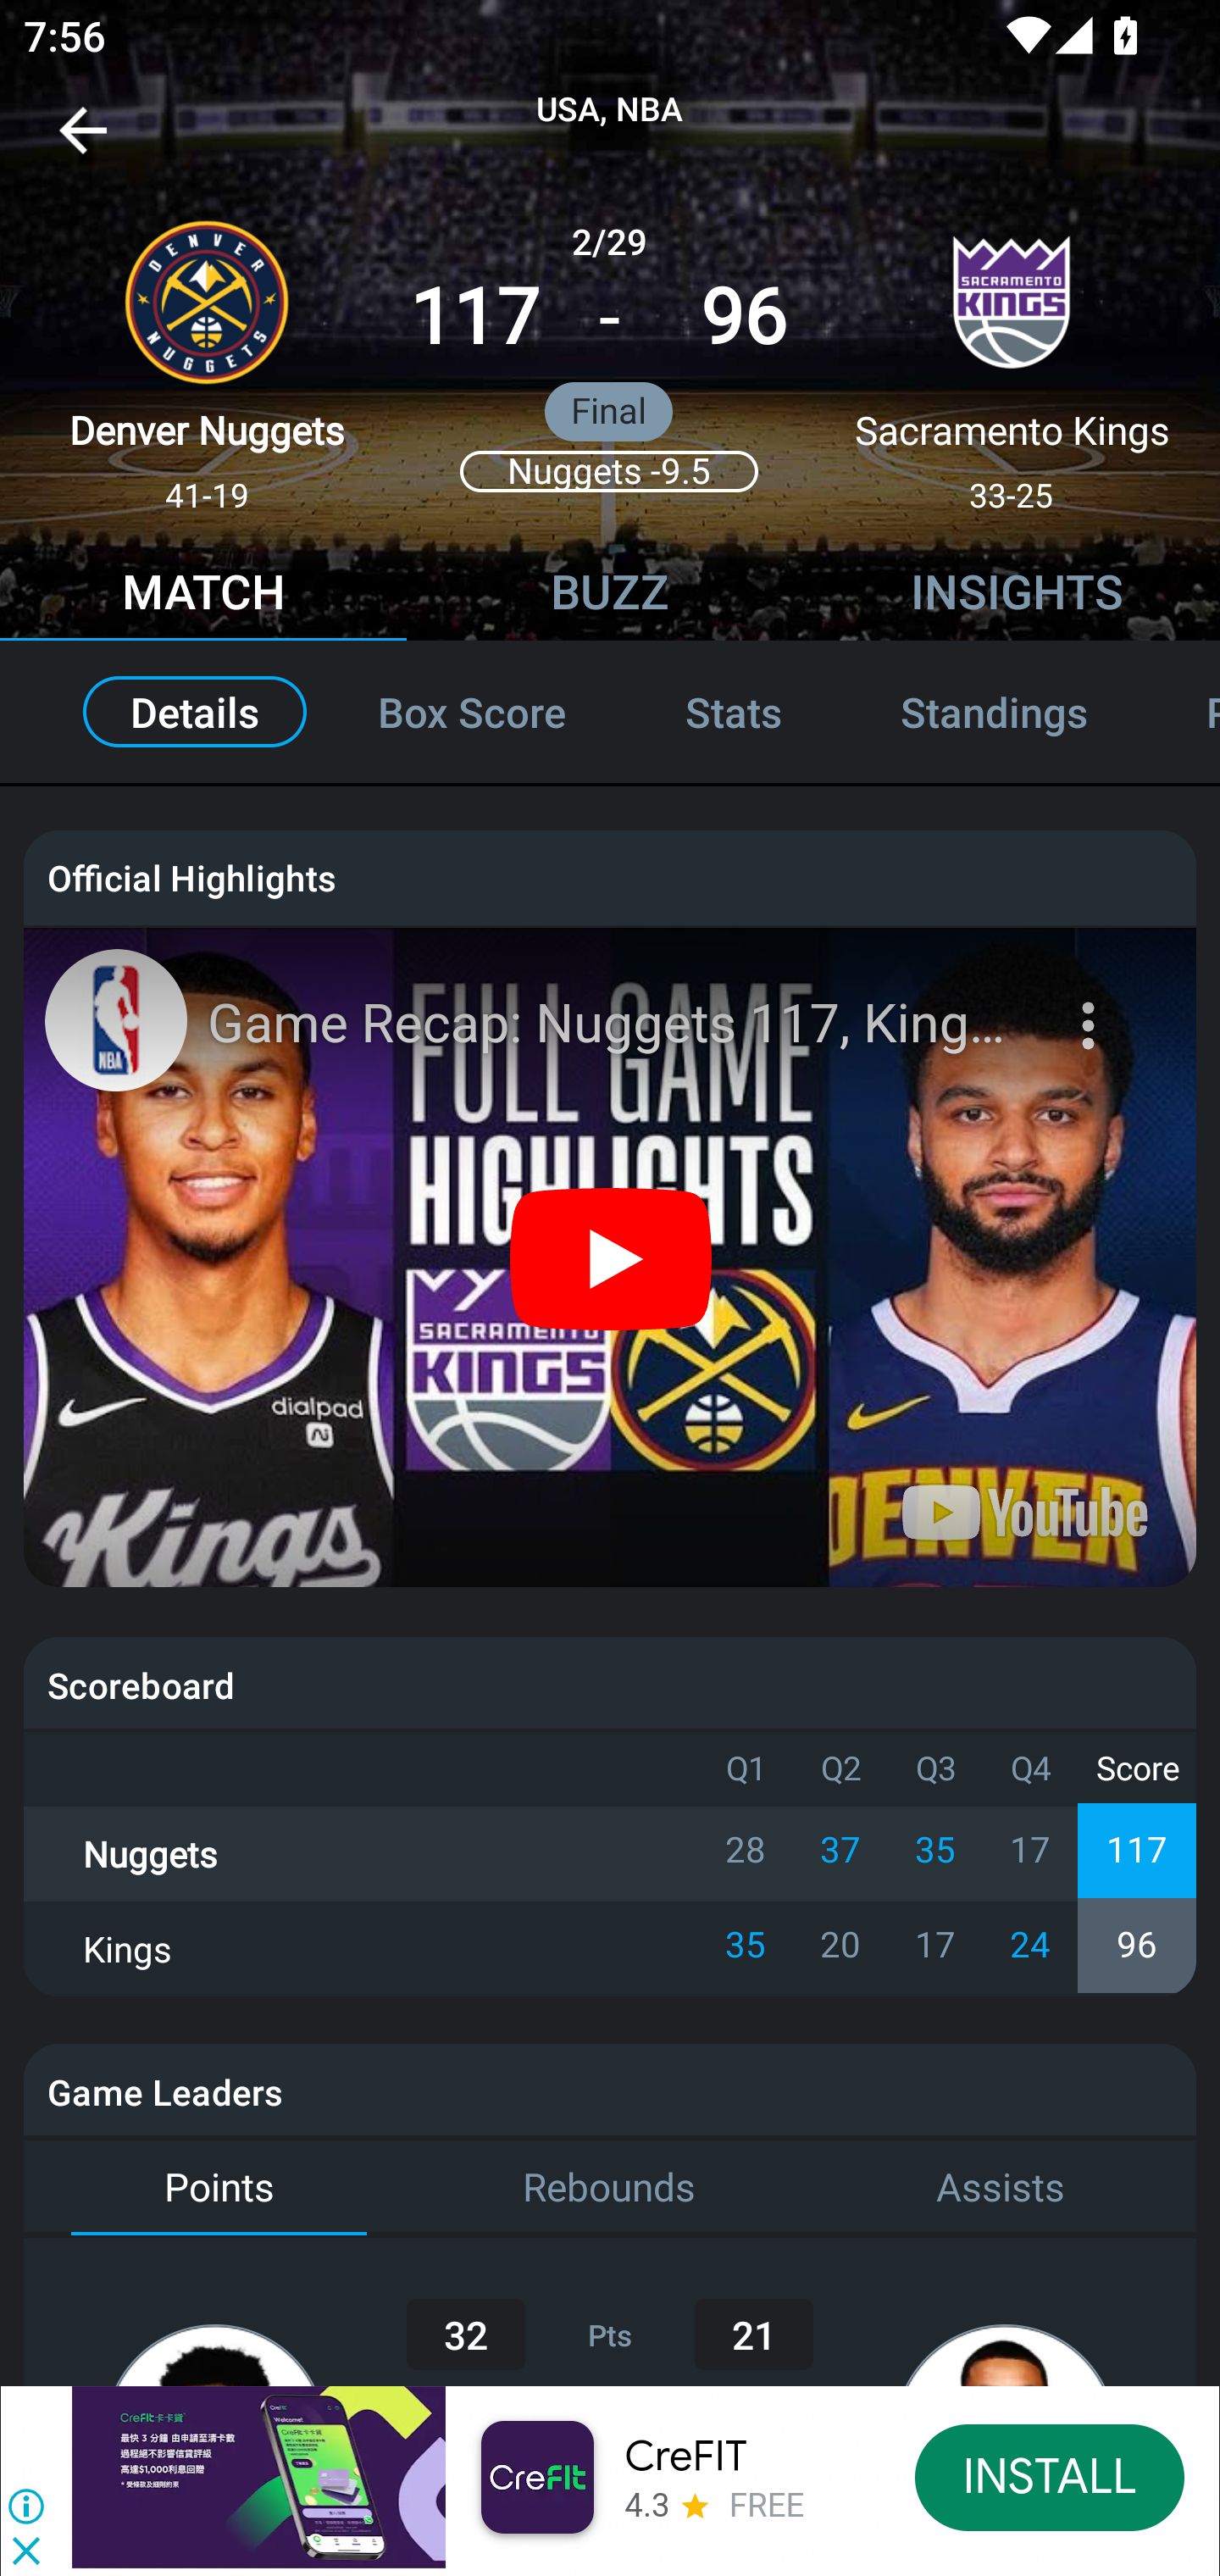 Image resolution: width=1220 pixels, height=2576 pixels. Describe the element at coordinates (610, 876) in the screenshot. I see `Official Highlights` at that location.